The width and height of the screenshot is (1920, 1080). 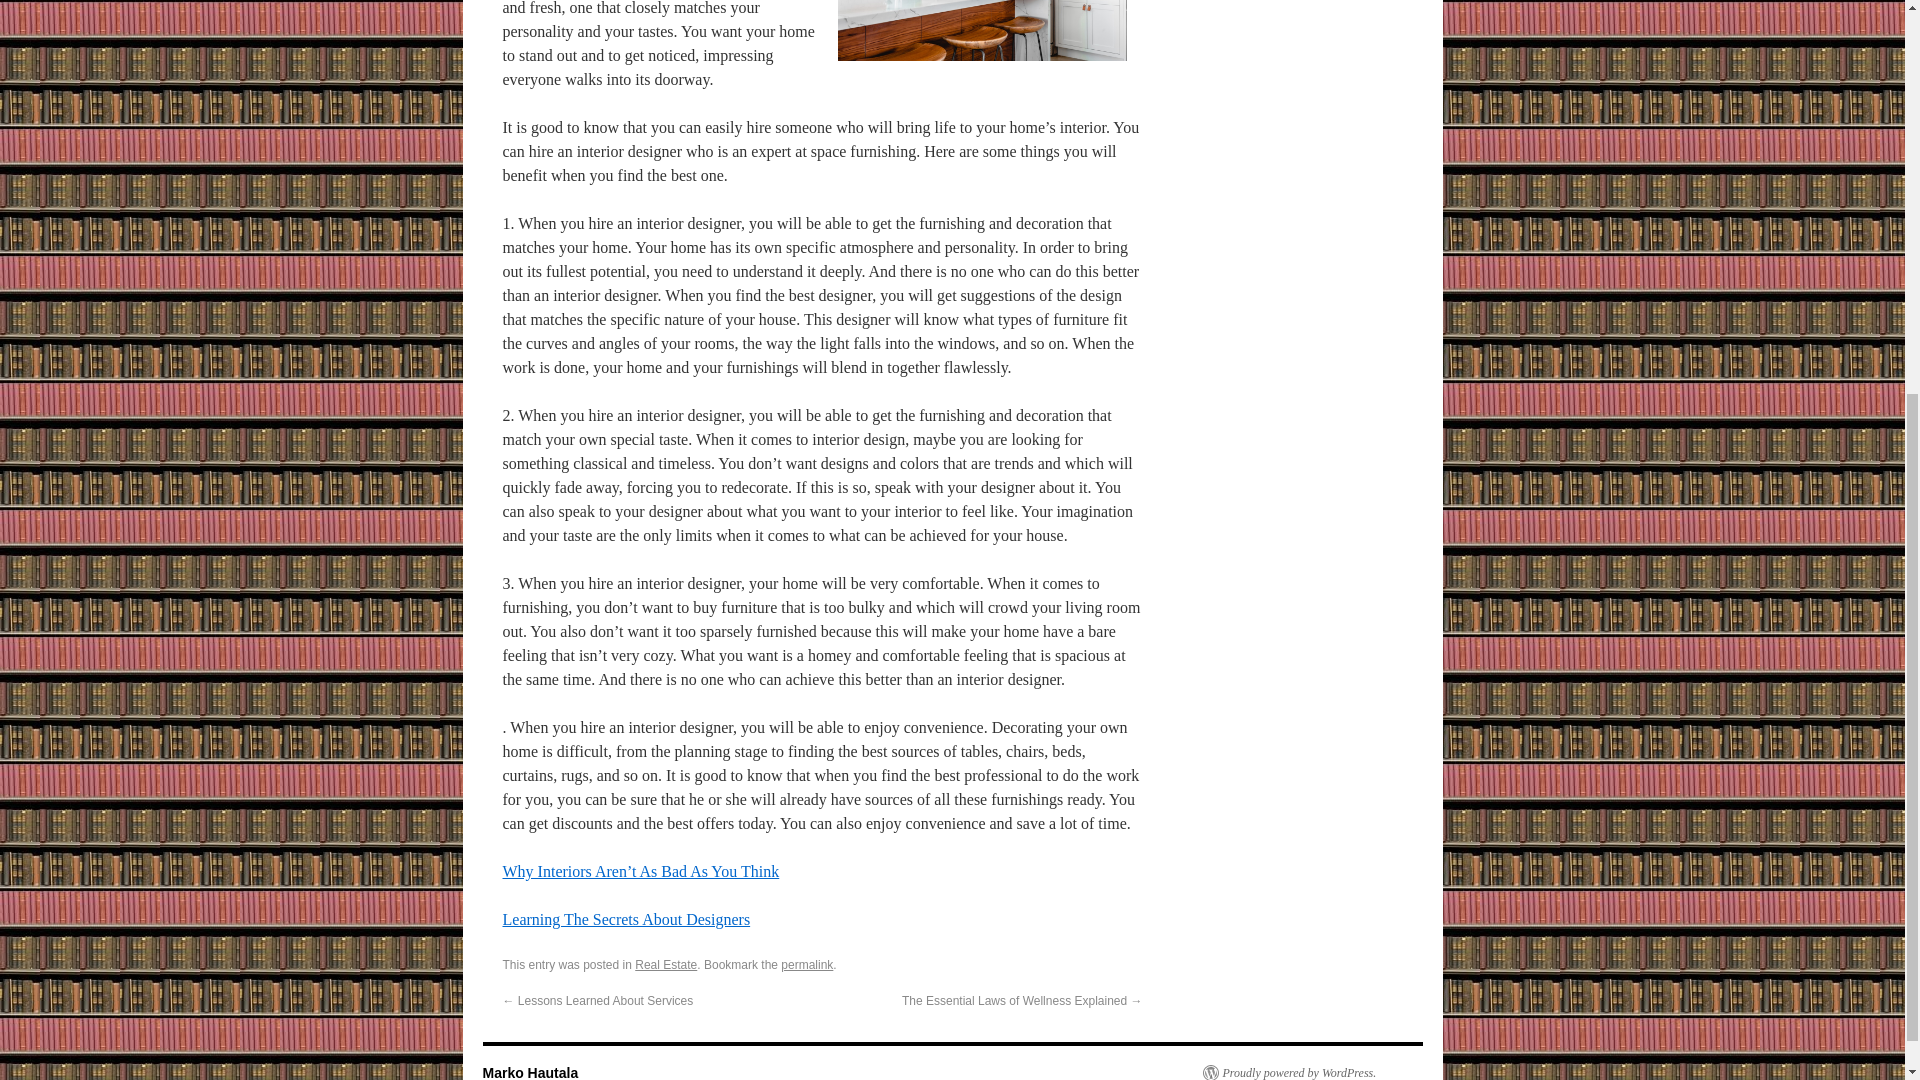 What do you see at coordinates (666, 964) in the screenshot?
I see `Real Estate` at bounding box center [666, 964].